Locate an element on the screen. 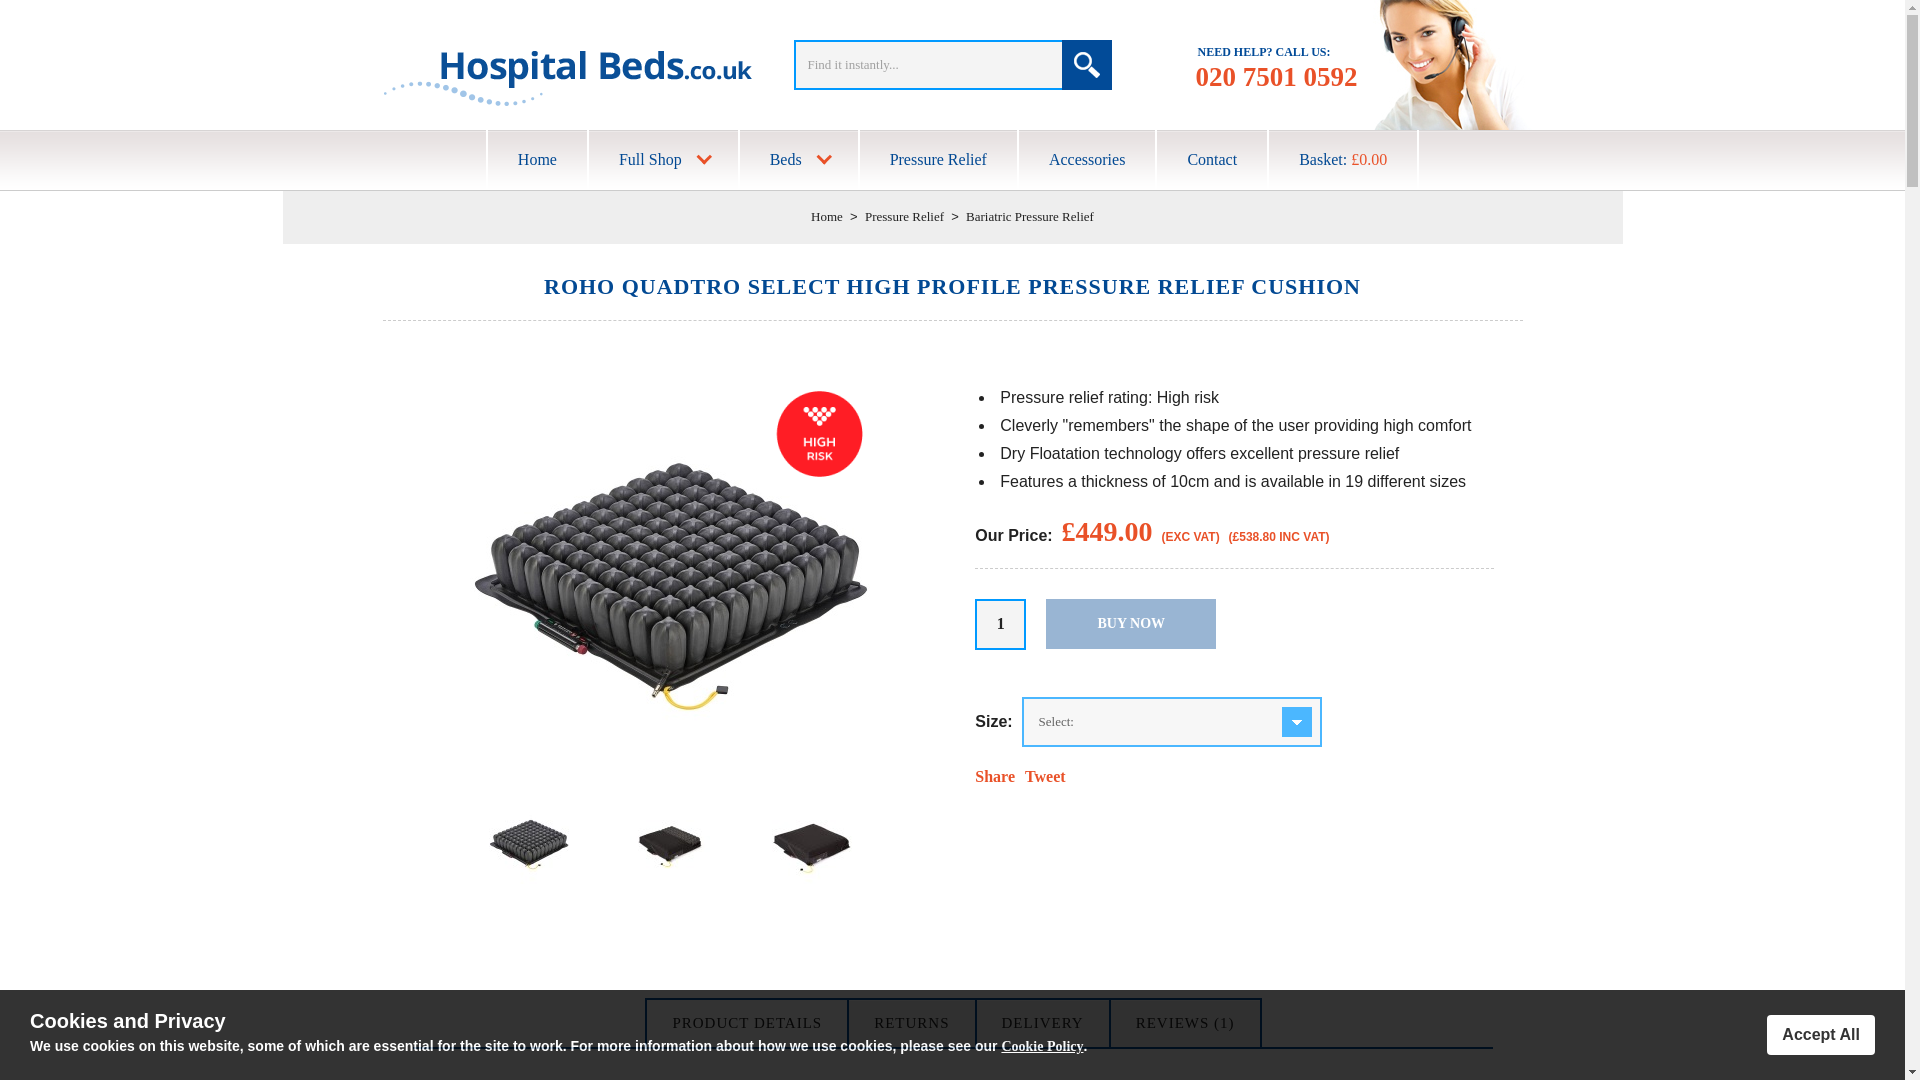  1 is located at coordinates (1000, 624).